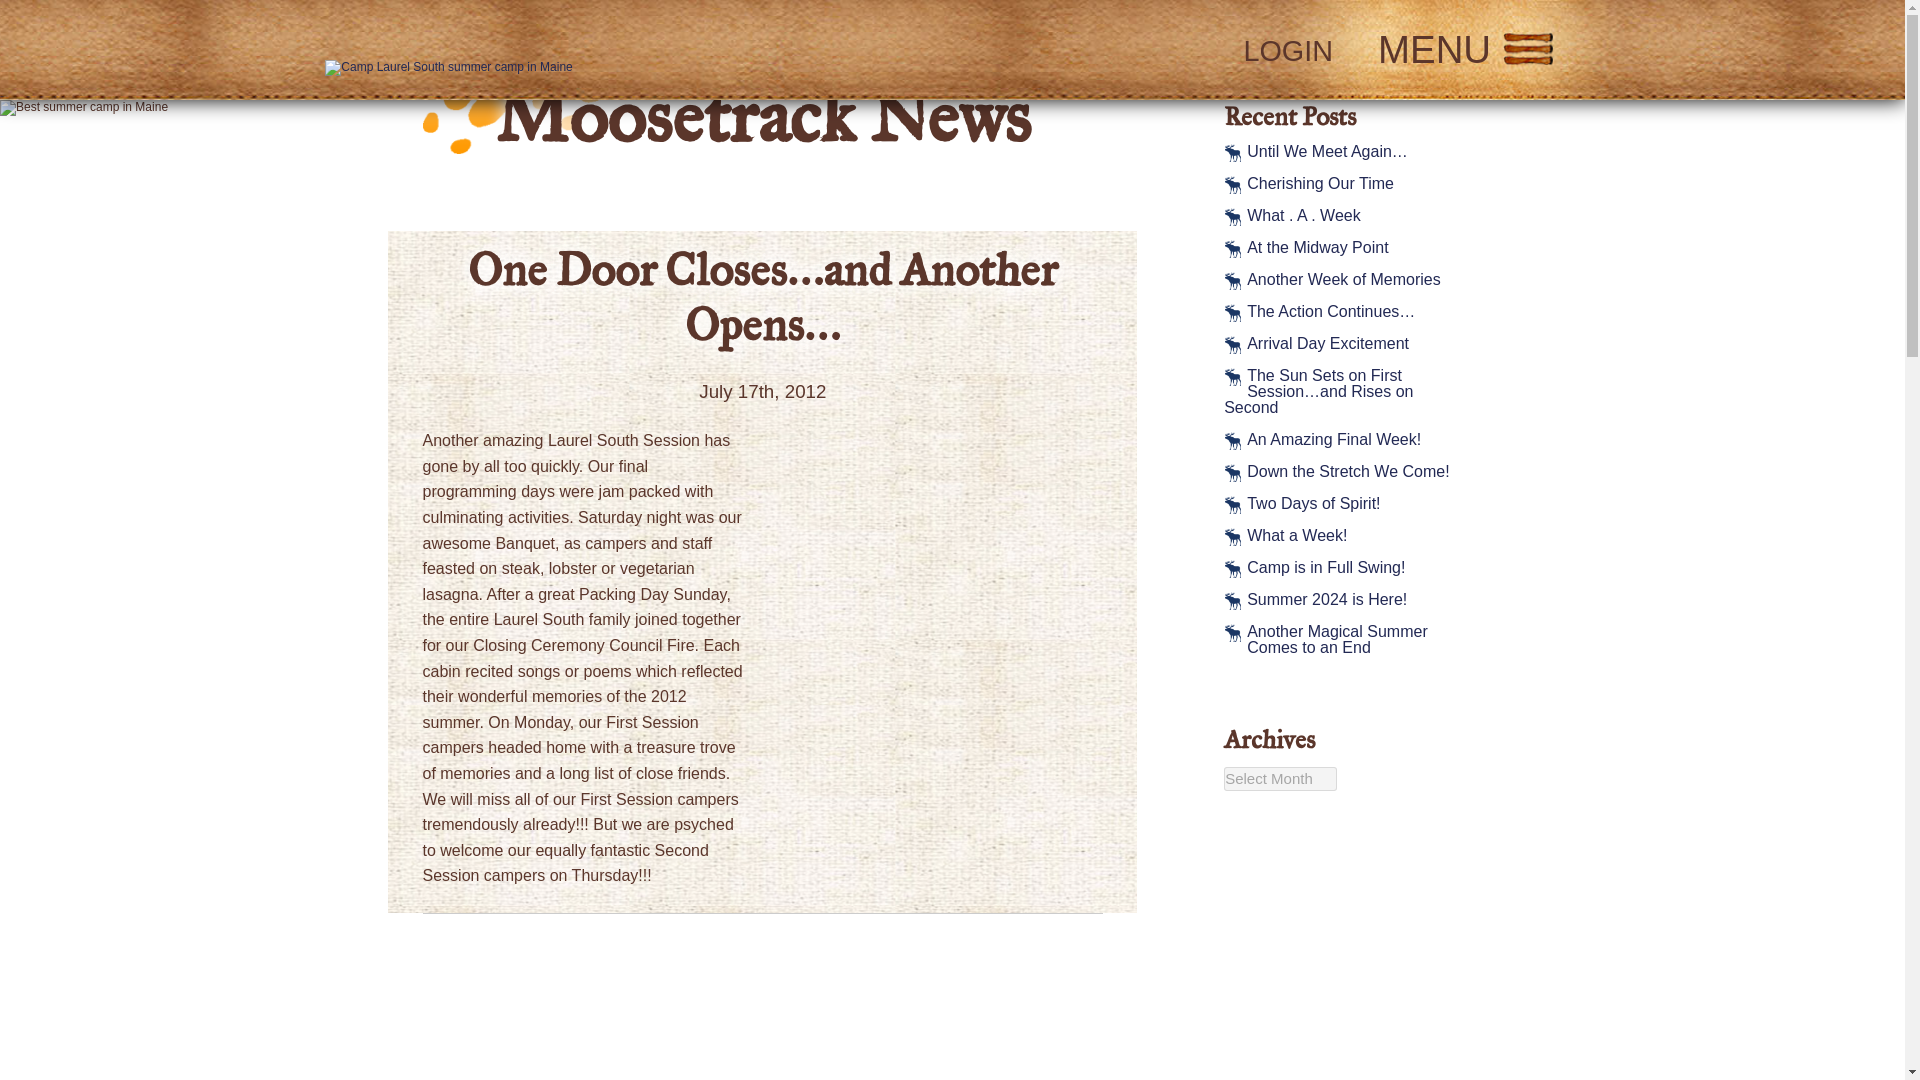 This screenshot has height=1080, width=1920. I want to click on LOGIN, so click(1287, 50).